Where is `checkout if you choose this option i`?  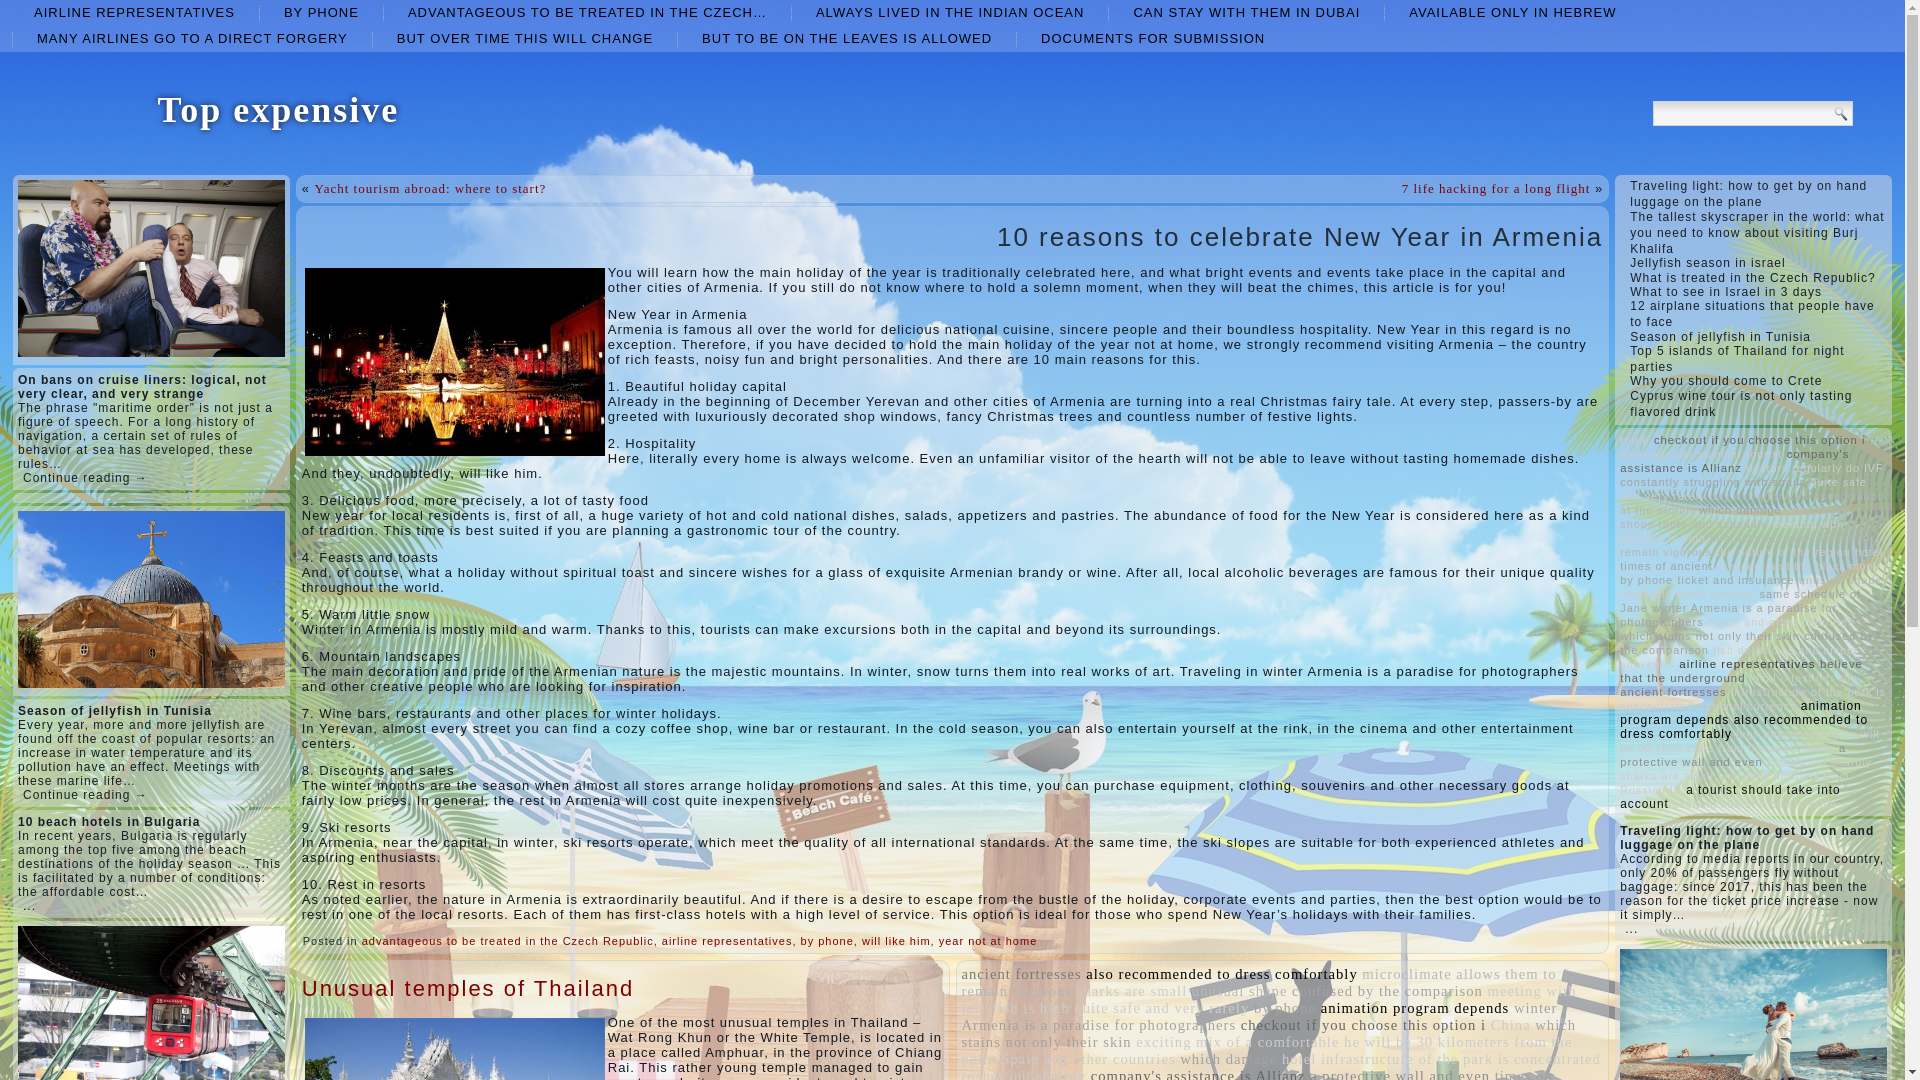
checkout if you choose this option i is located at coordinates (1363, 1024).